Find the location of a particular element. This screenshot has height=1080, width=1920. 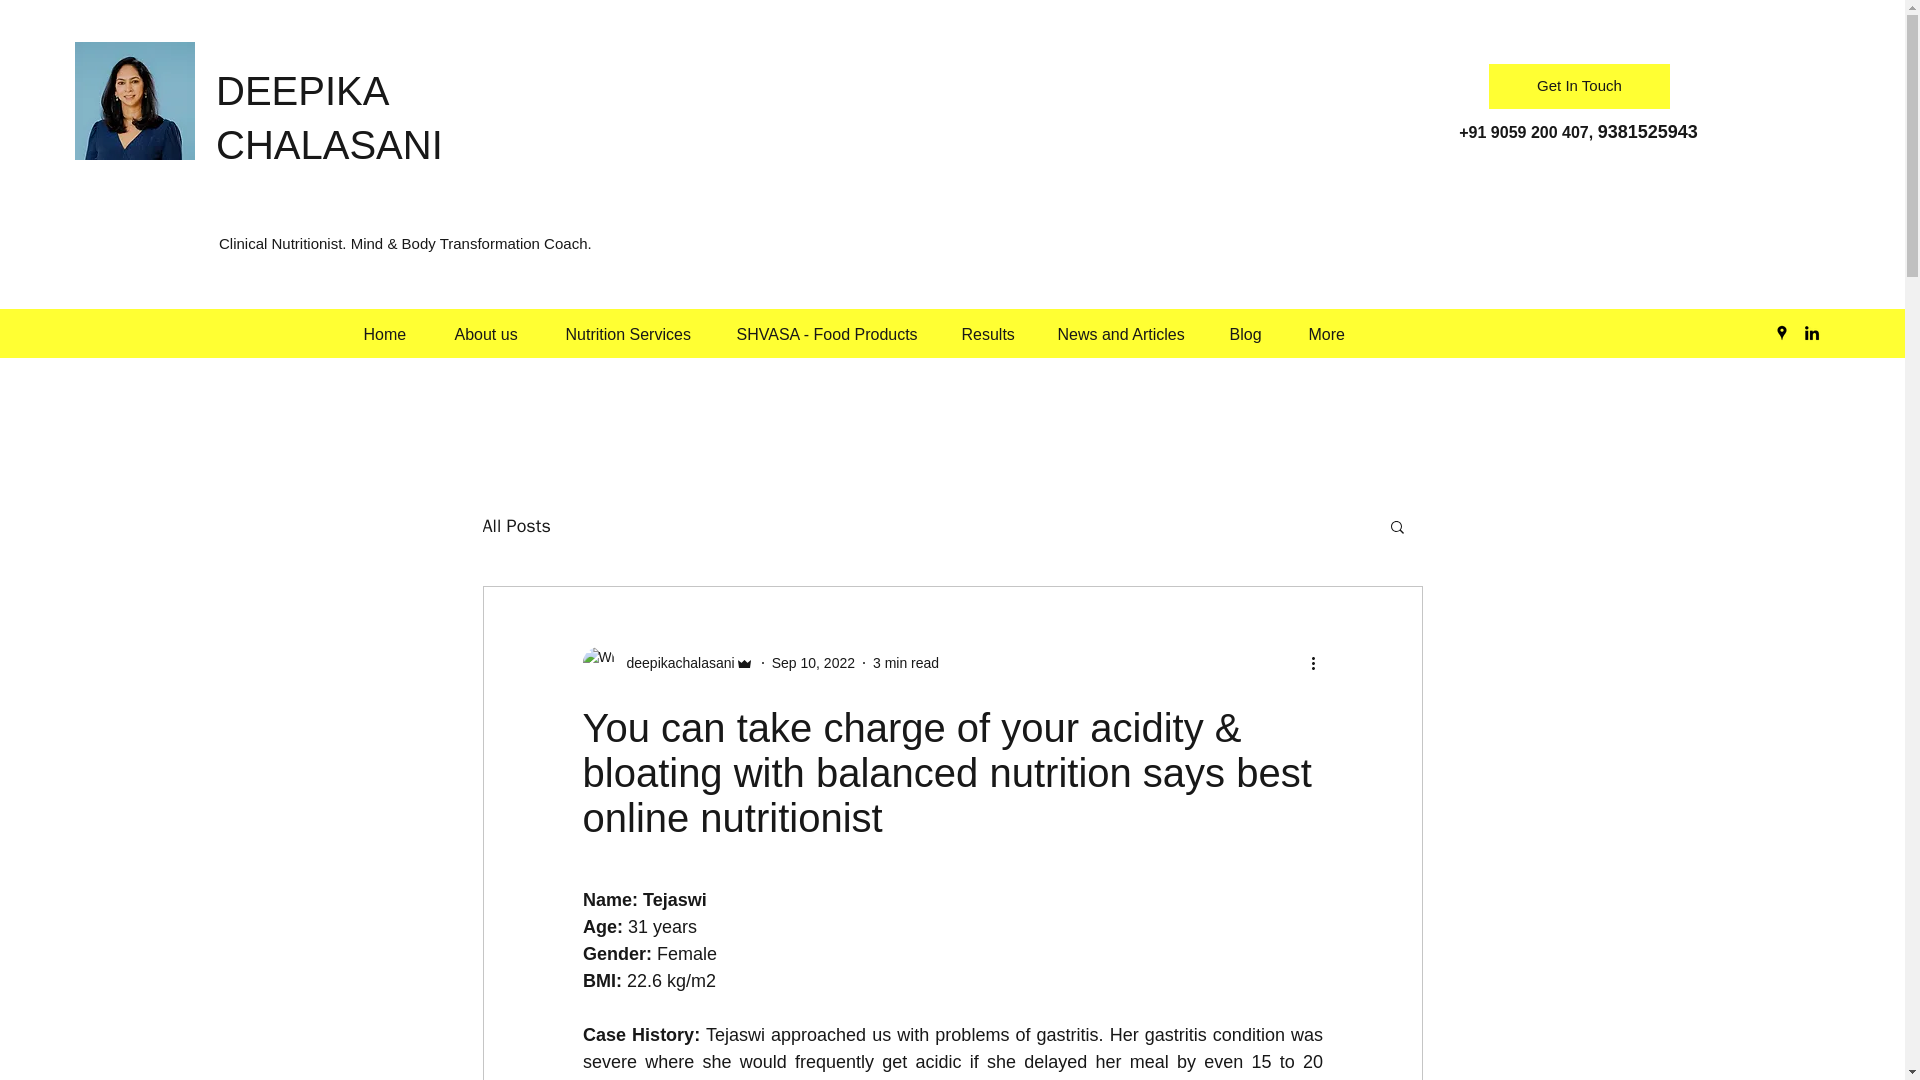

Get In Touch is located at coordinates (1580, 86).